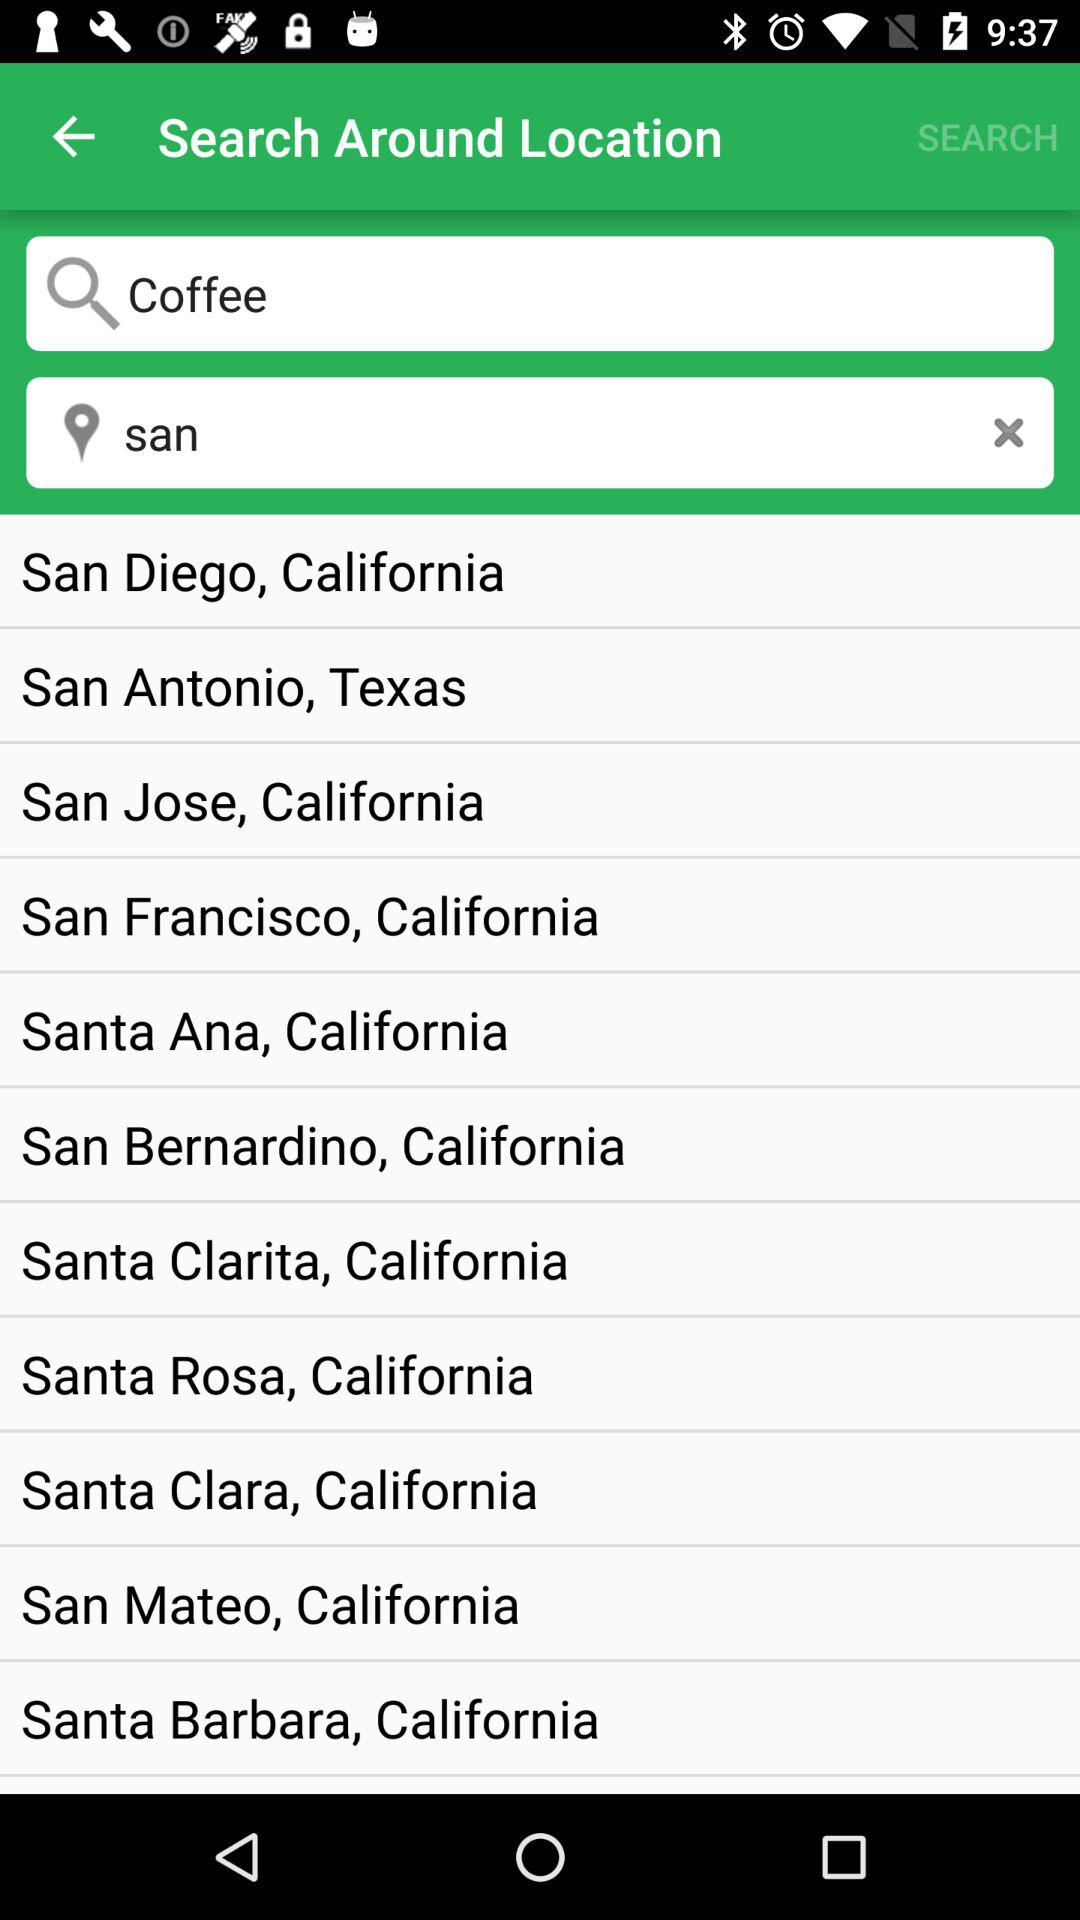  Describe the element at coordinates (295, 1258) in the screenshot. I see `turn off the icon above the santa rosa, california` at that location.